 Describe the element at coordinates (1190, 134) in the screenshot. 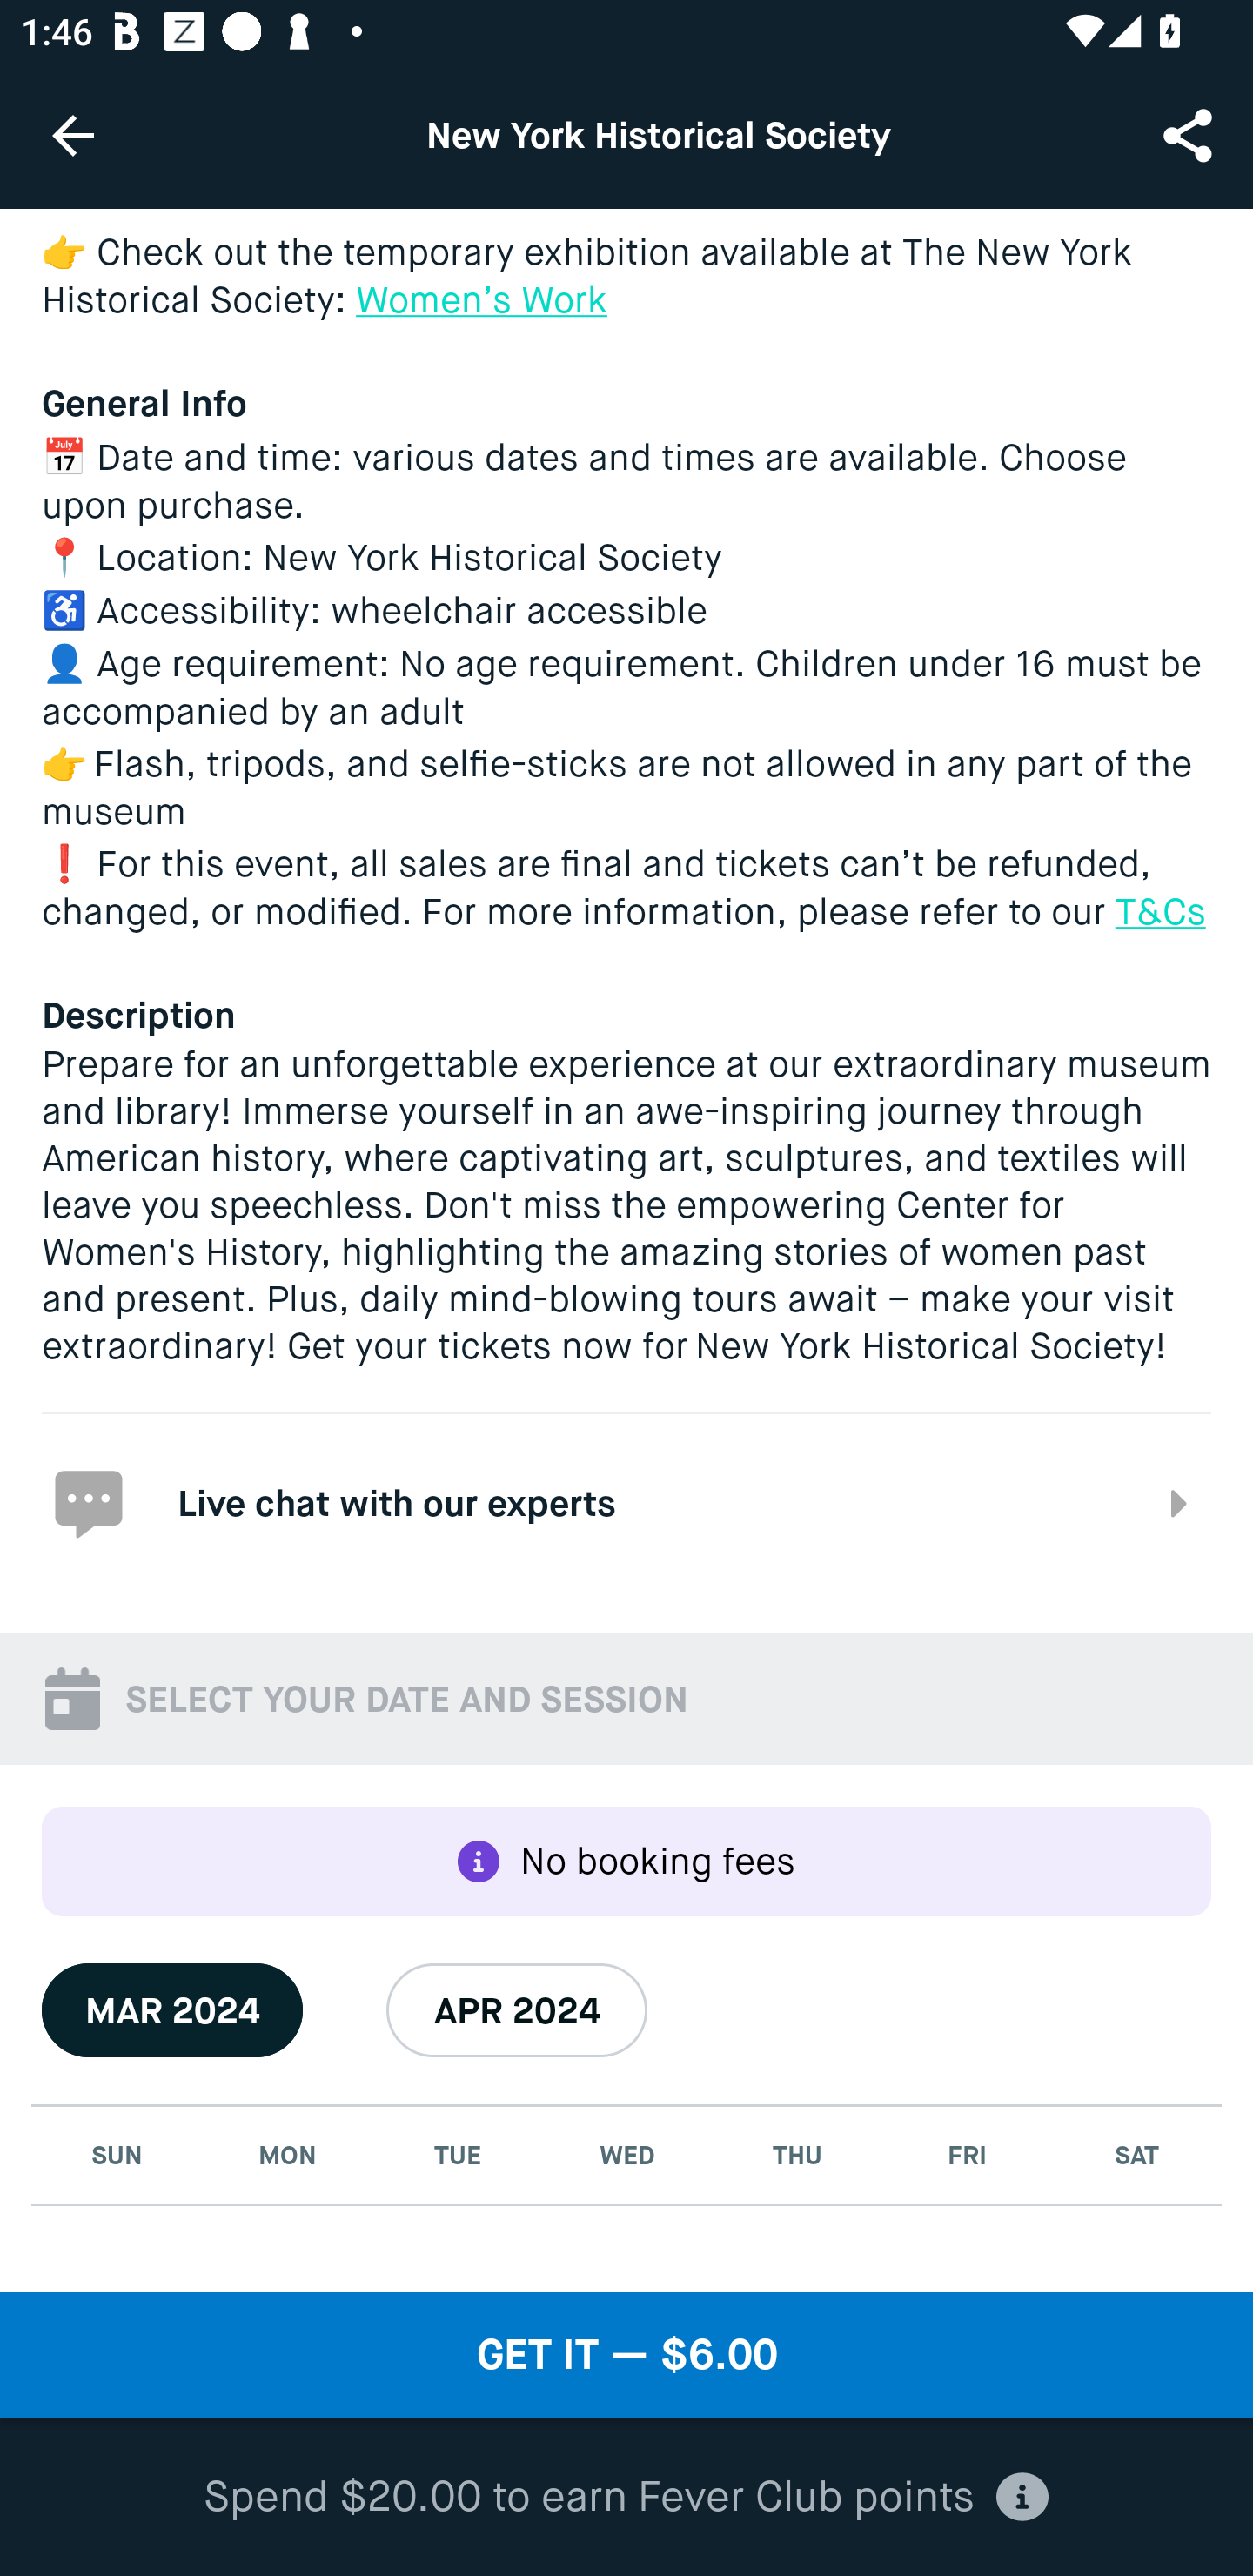

I see `Share` at that location.